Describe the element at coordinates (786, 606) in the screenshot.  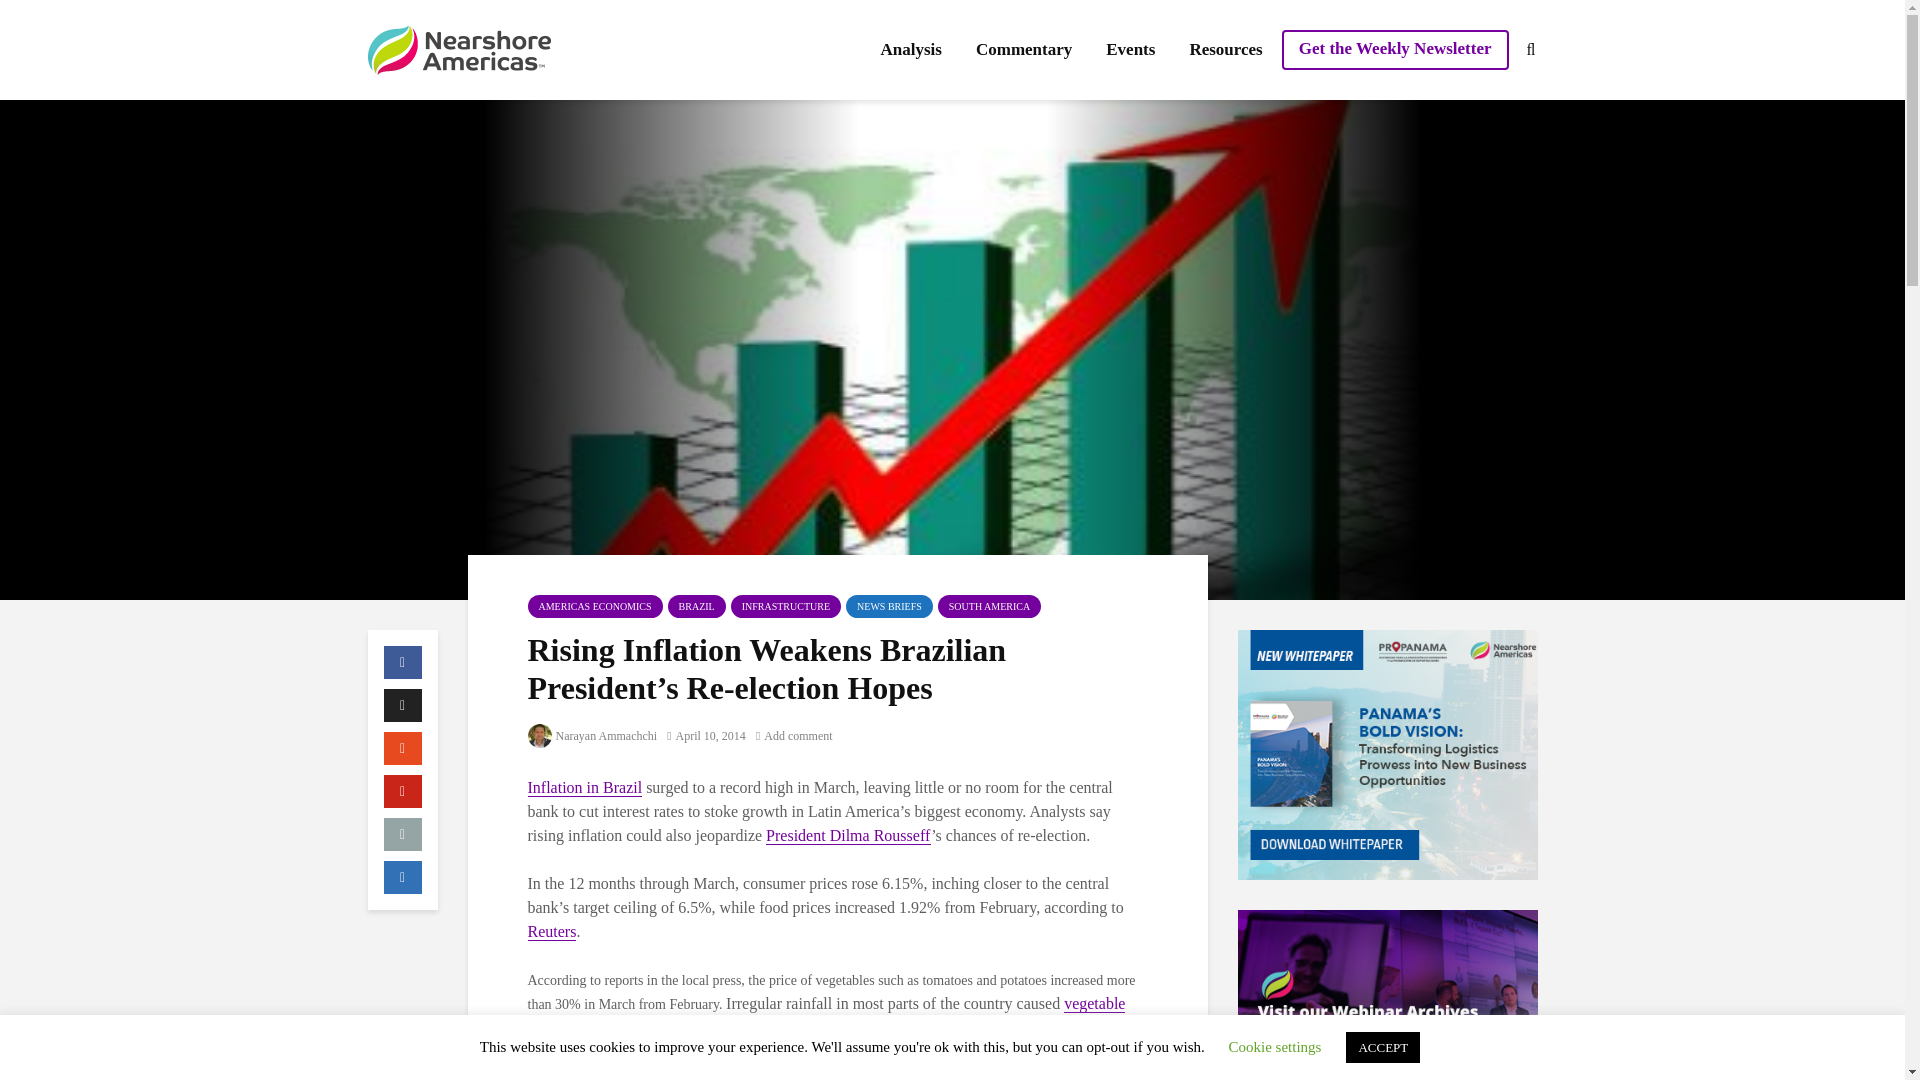
I see `INFRASTRUCTURE` at that location.